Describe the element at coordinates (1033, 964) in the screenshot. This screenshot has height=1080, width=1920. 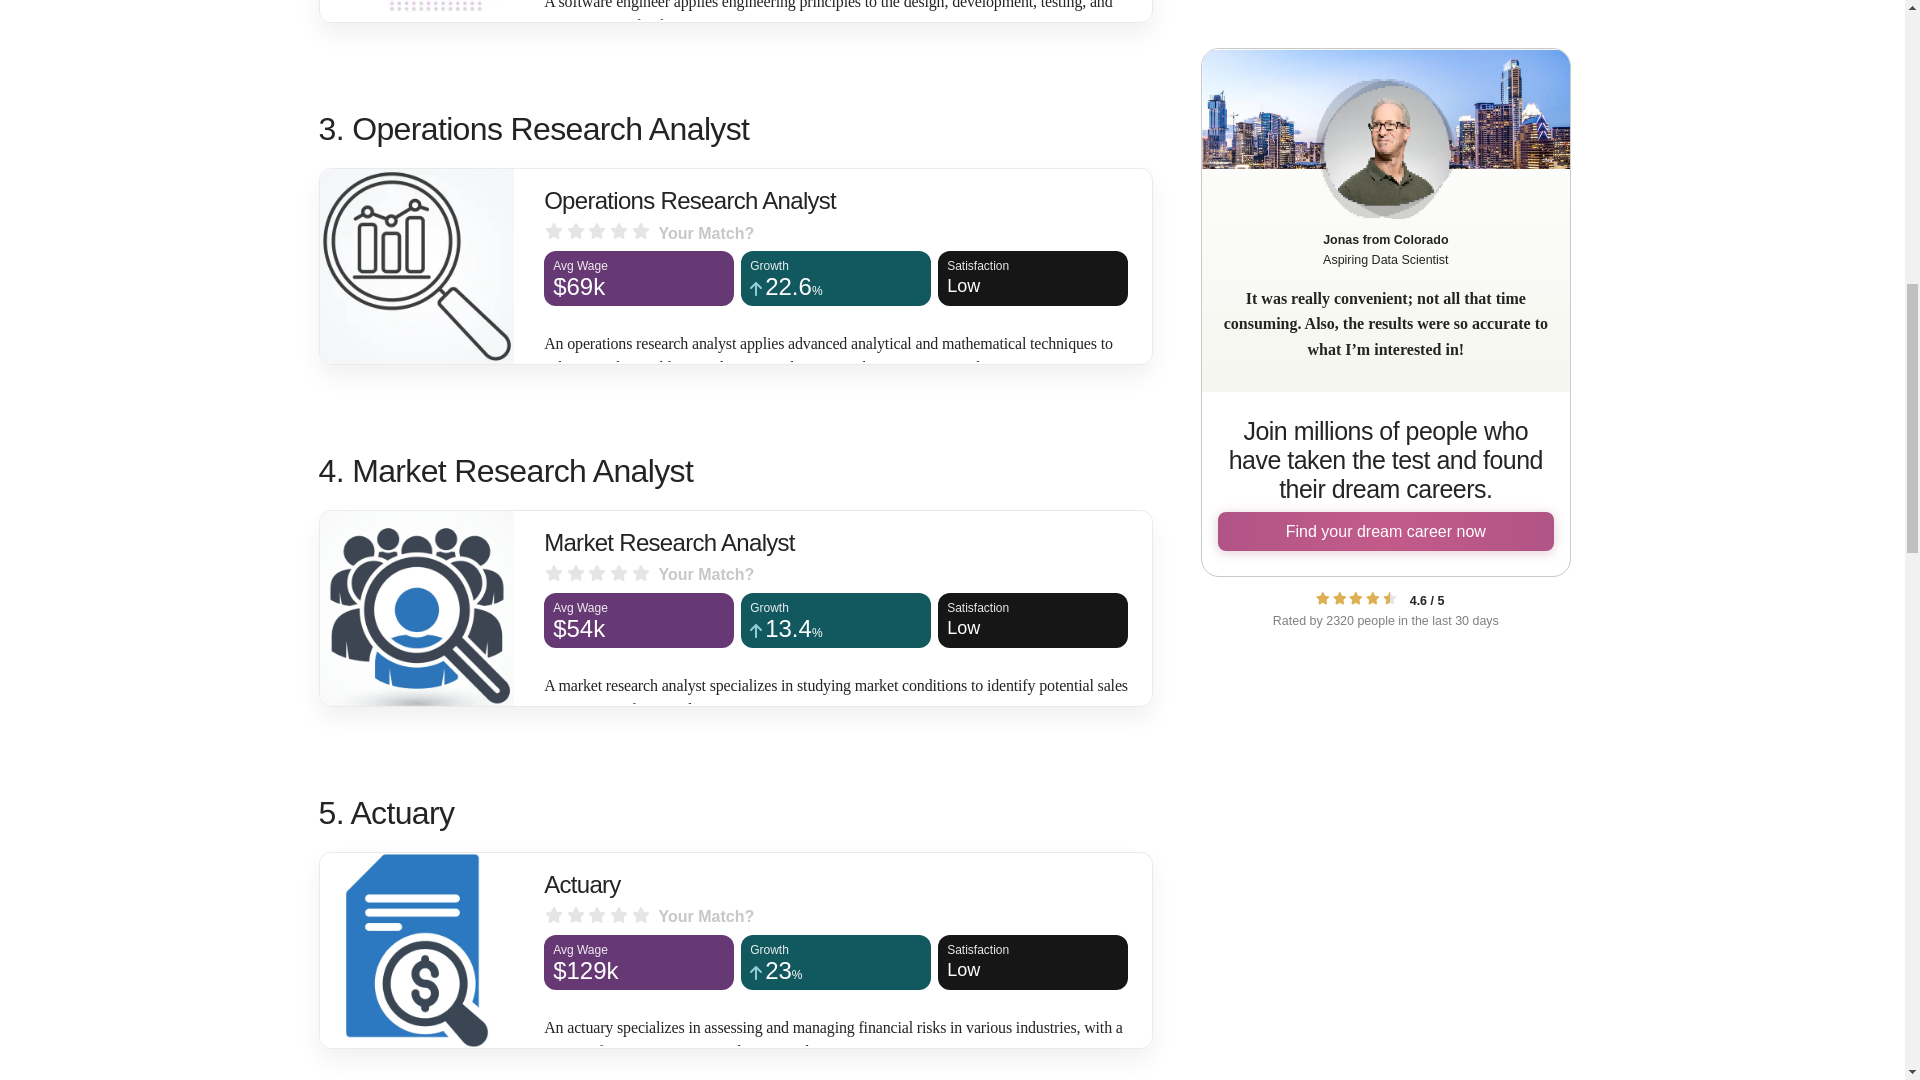
I see `22.56596906278435` at that location.